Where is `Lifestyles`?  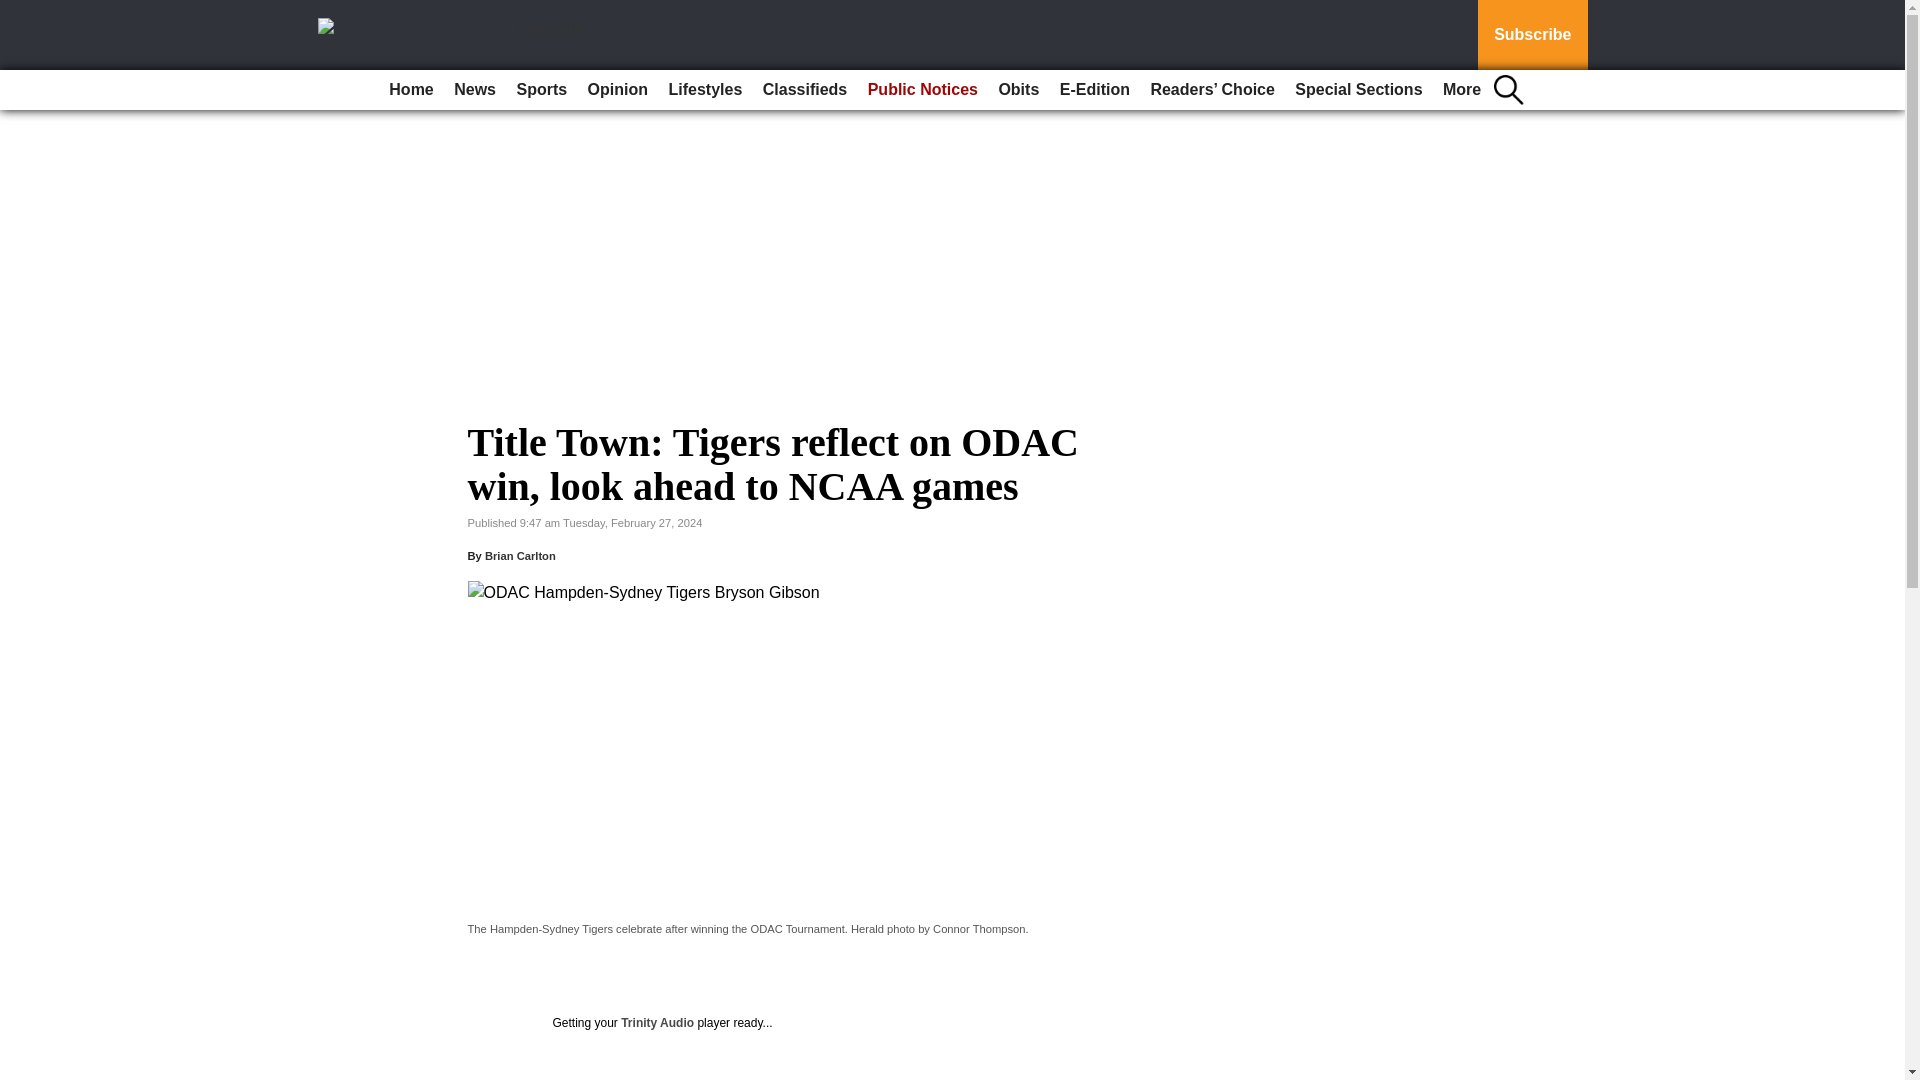 Lifestyles is located at coordinates (705, 90).